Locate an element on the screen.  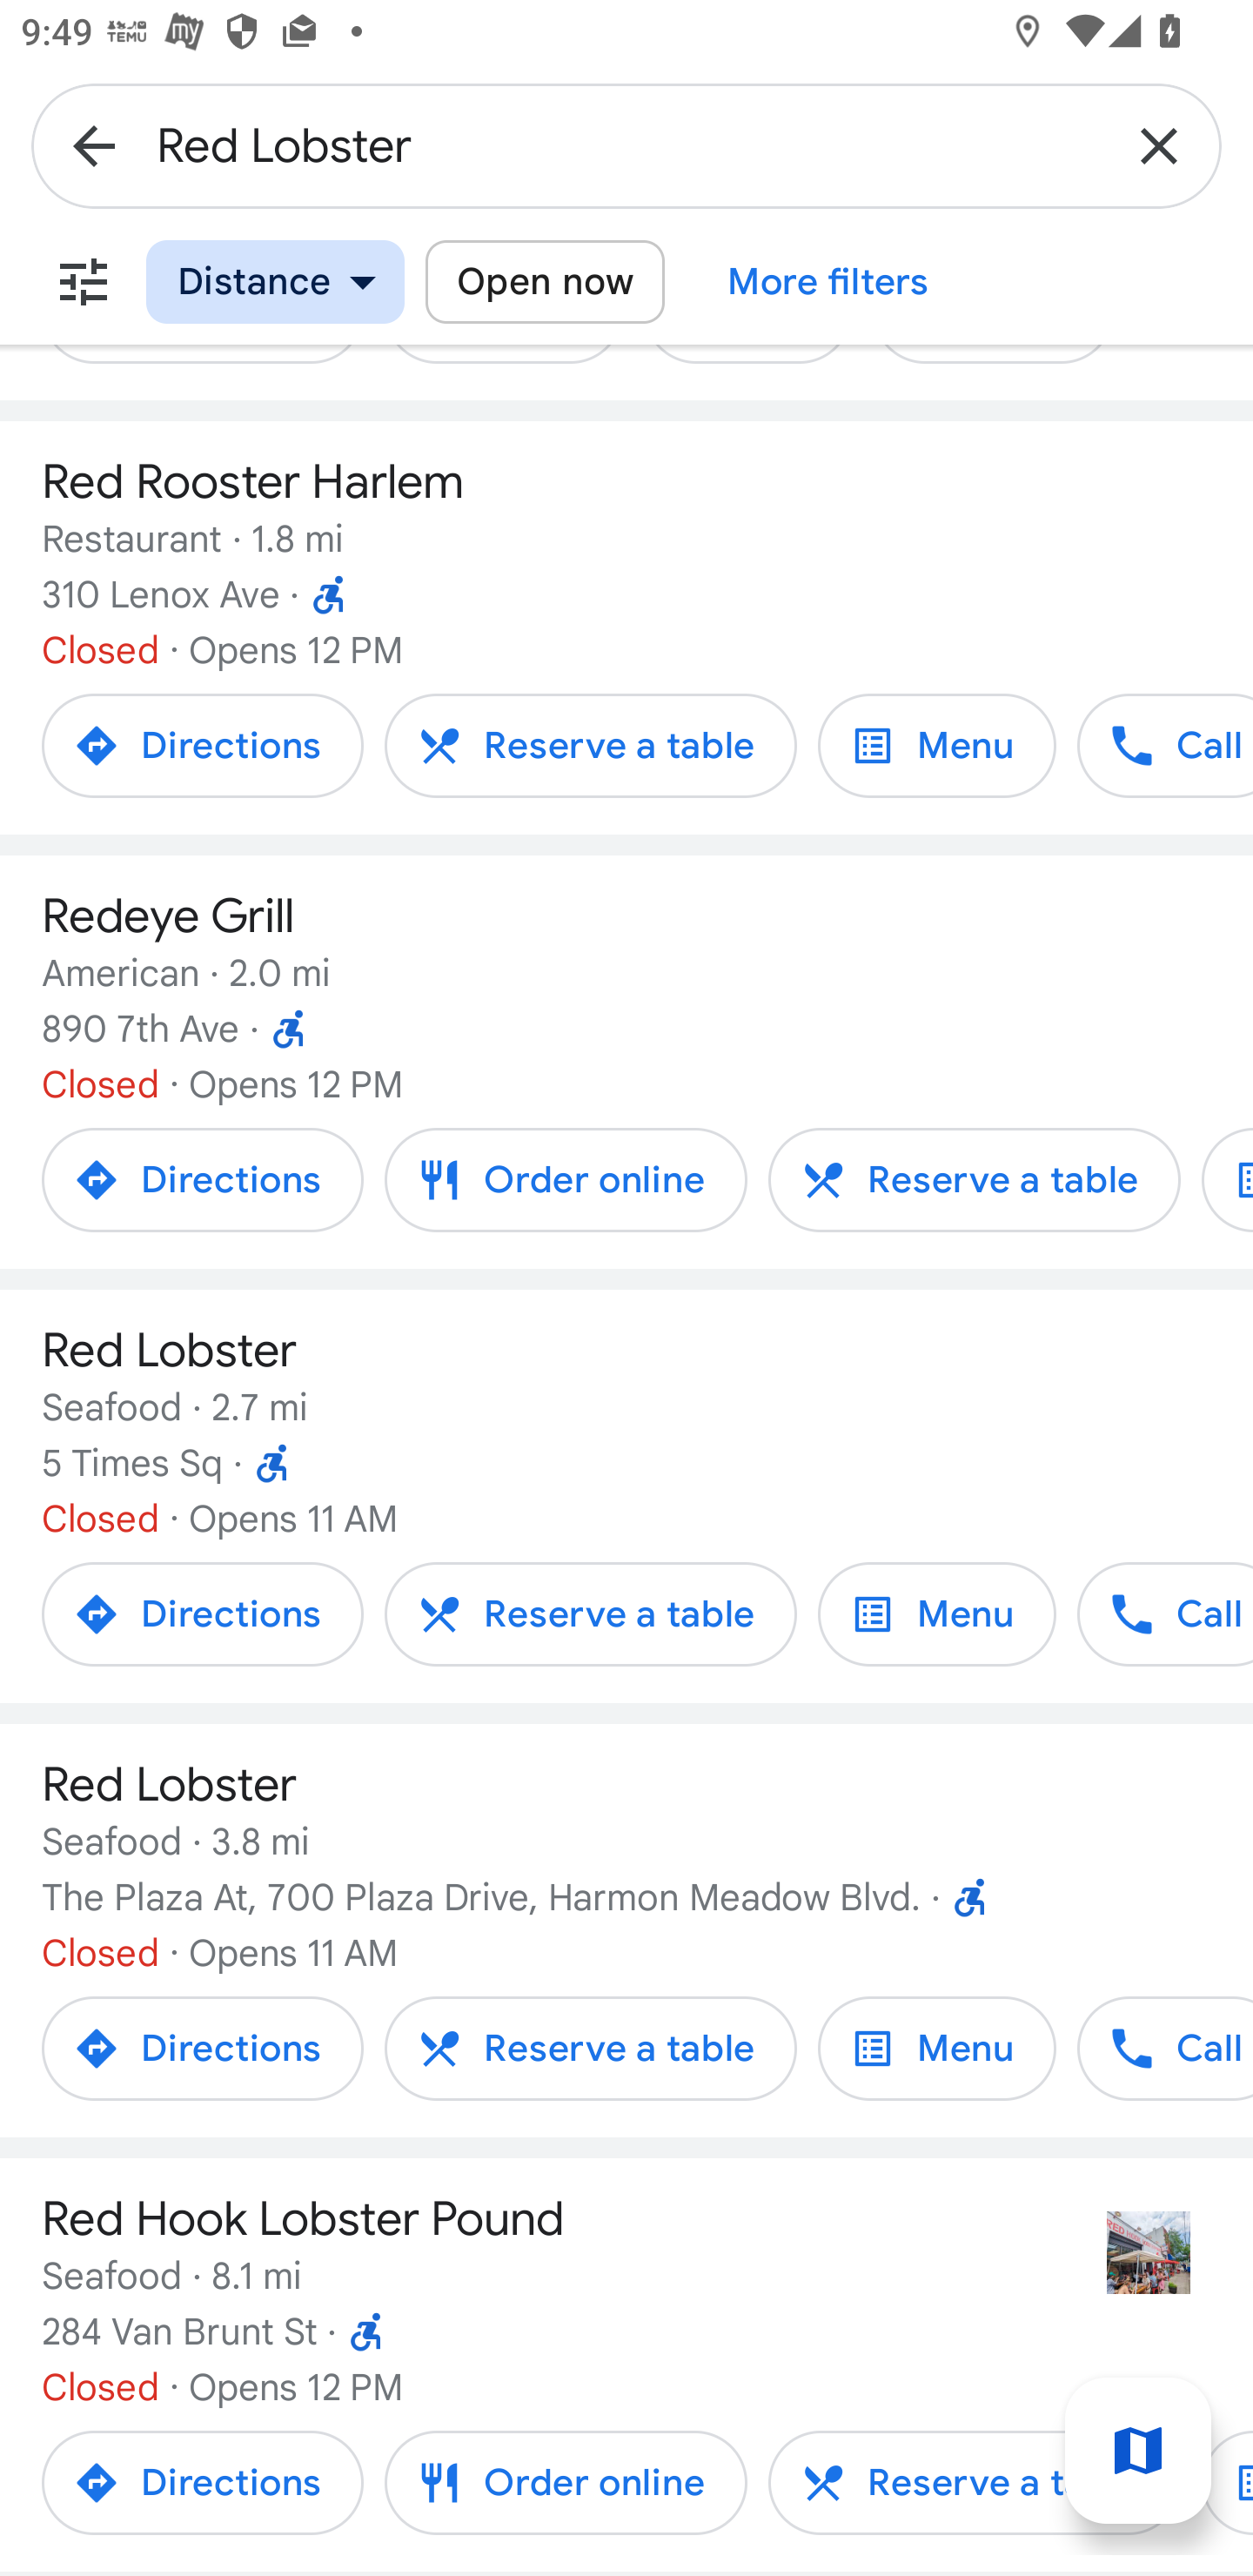
Reserve a table Reserve a table Reserve a table is located at coordinates (590, 745).